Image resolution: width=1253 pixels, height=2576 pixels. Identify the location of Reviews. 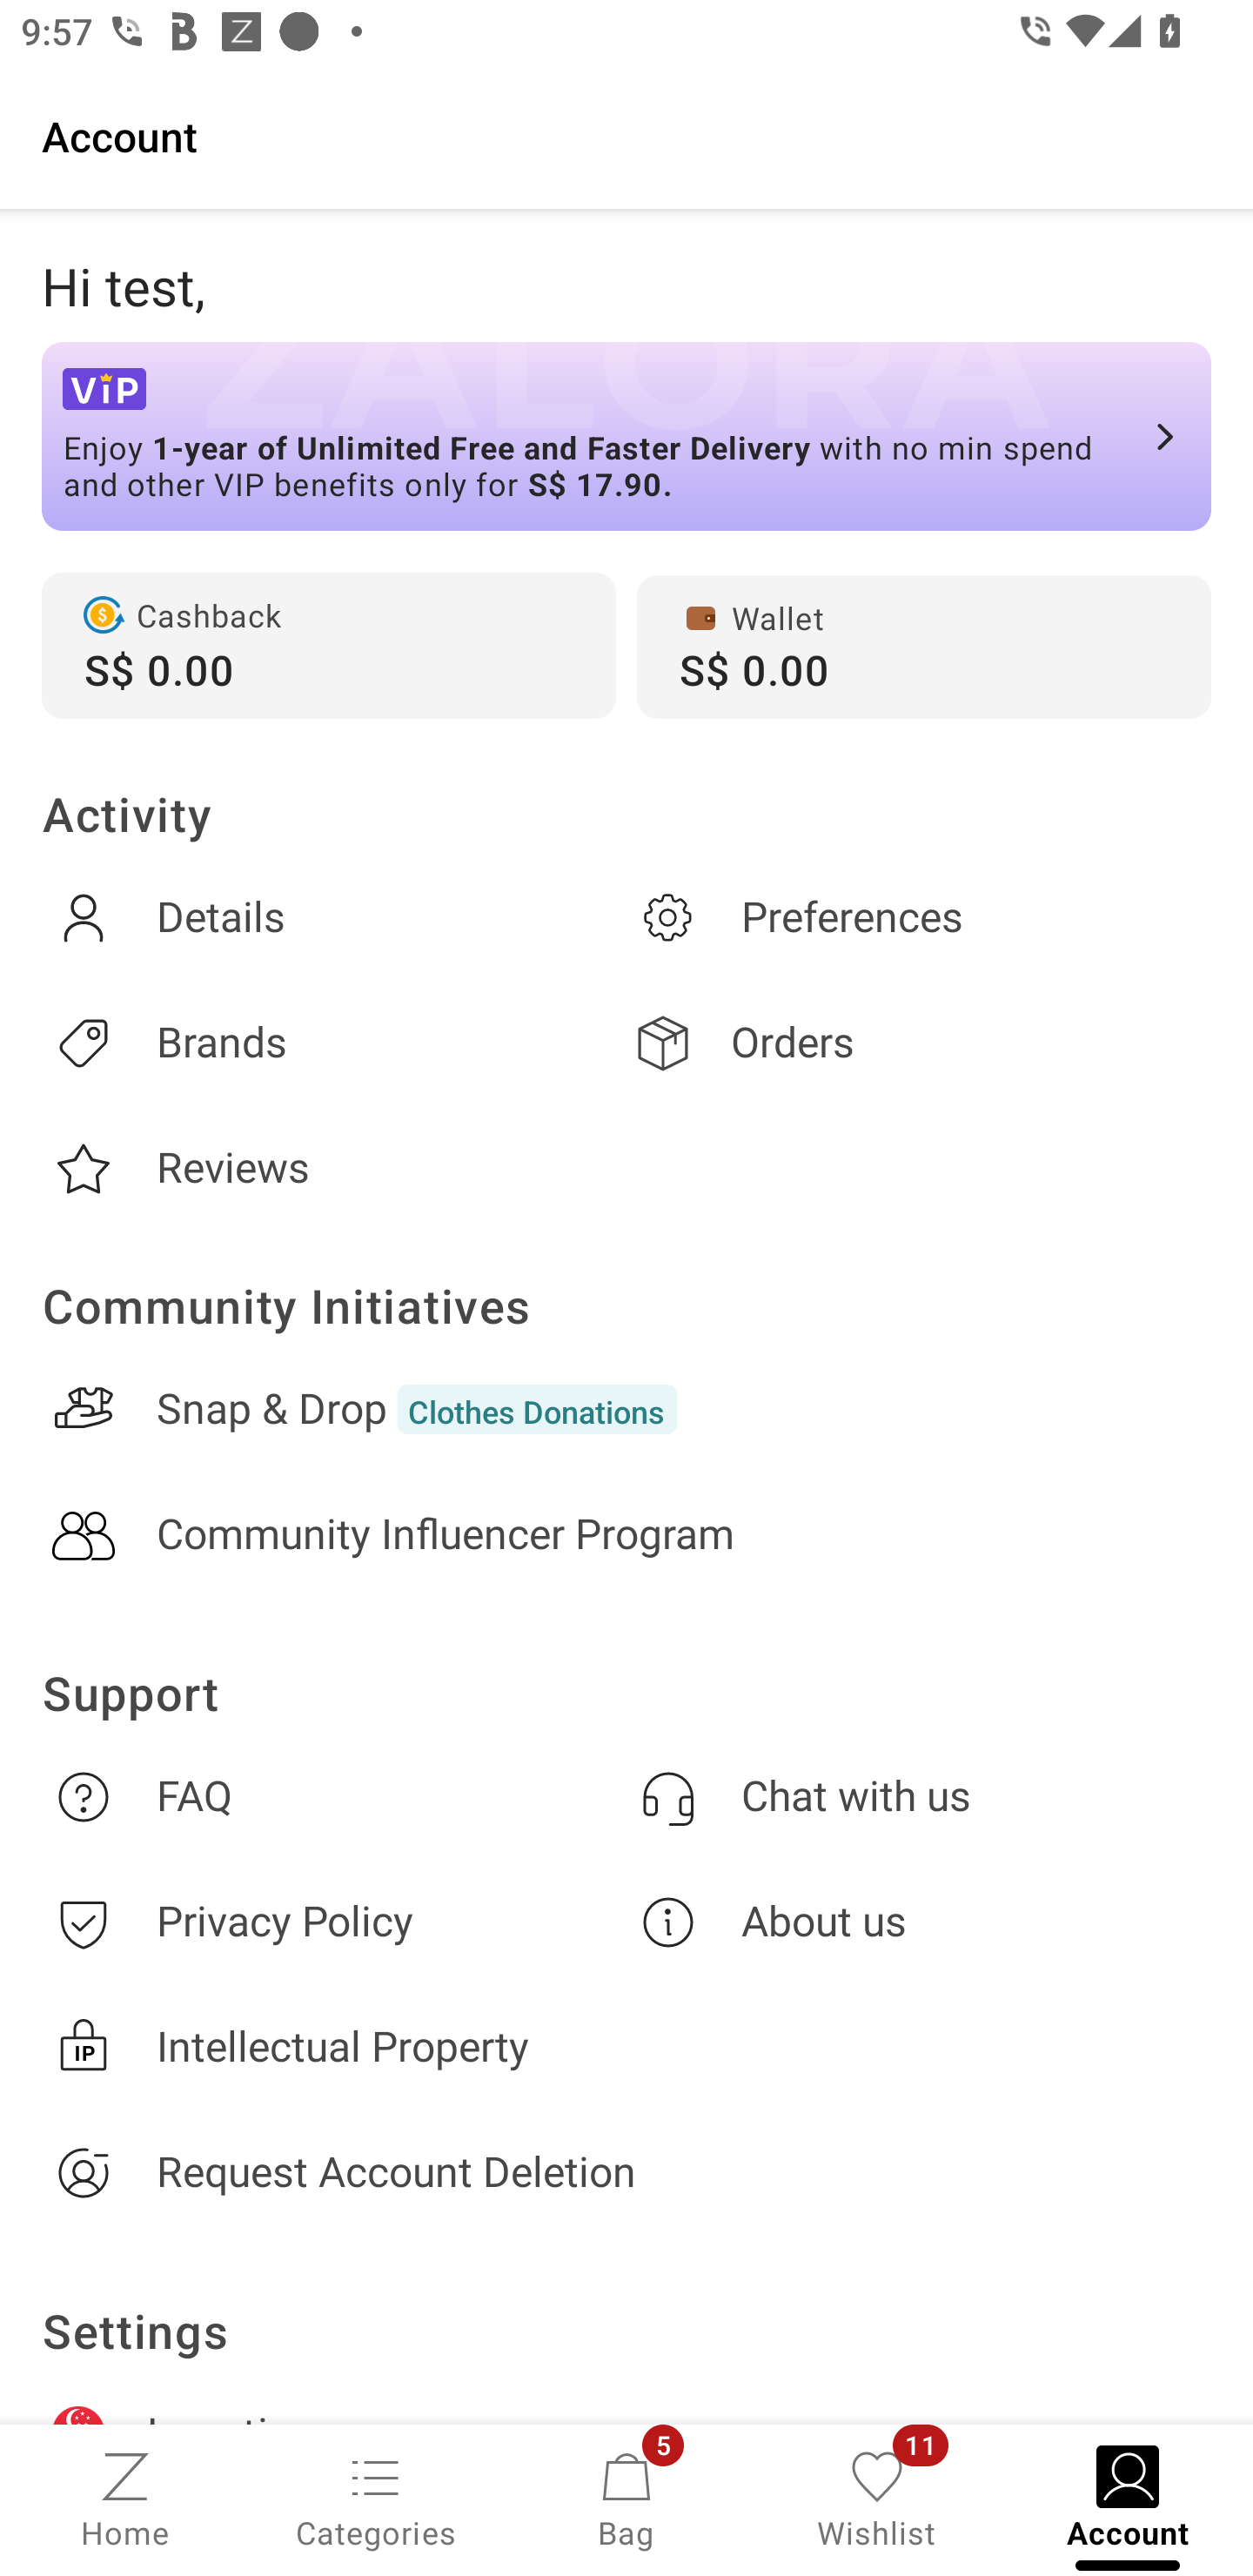
(334, 1168).